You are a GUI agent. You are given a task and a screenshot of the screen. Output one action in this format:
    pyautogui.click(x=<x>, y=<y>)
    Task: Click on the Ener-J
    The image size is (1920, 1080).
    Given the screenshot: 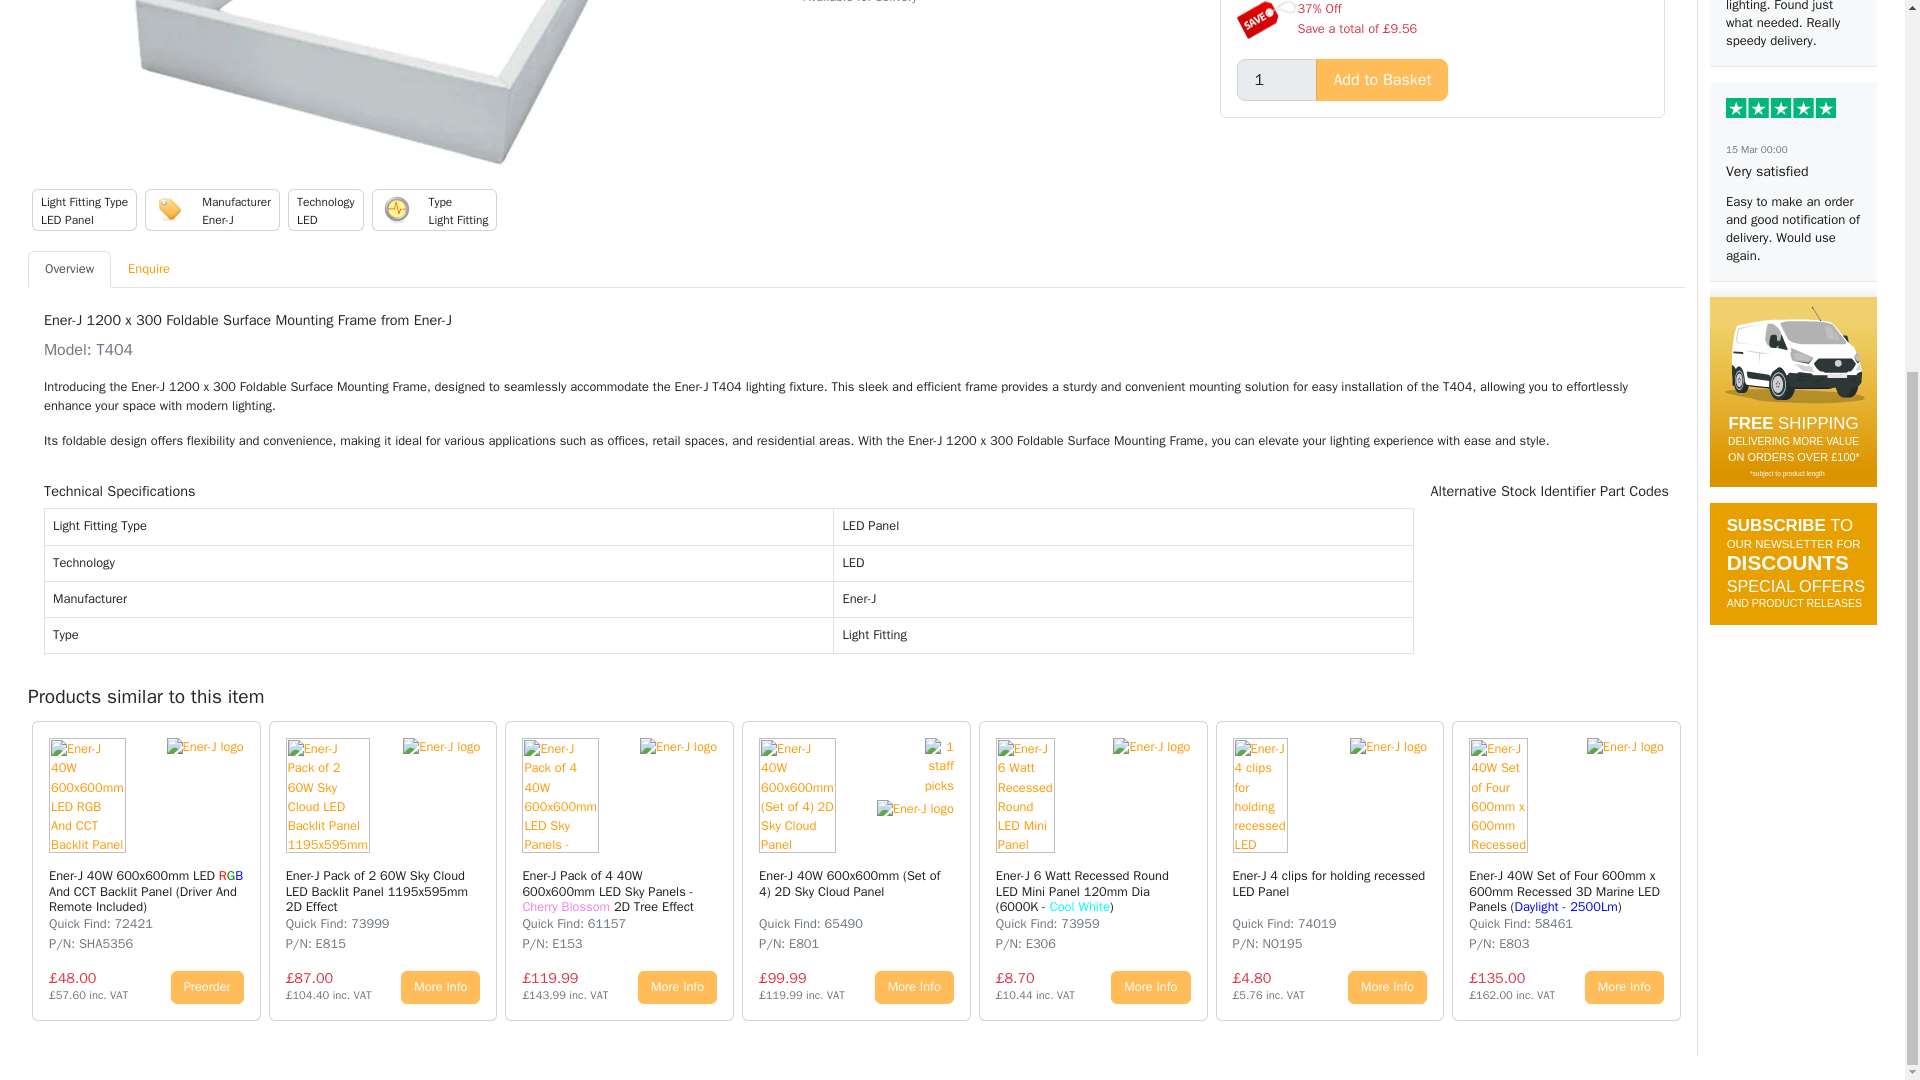 What is the action you would take?
    pyautogui.click(x=205, y=747)
    